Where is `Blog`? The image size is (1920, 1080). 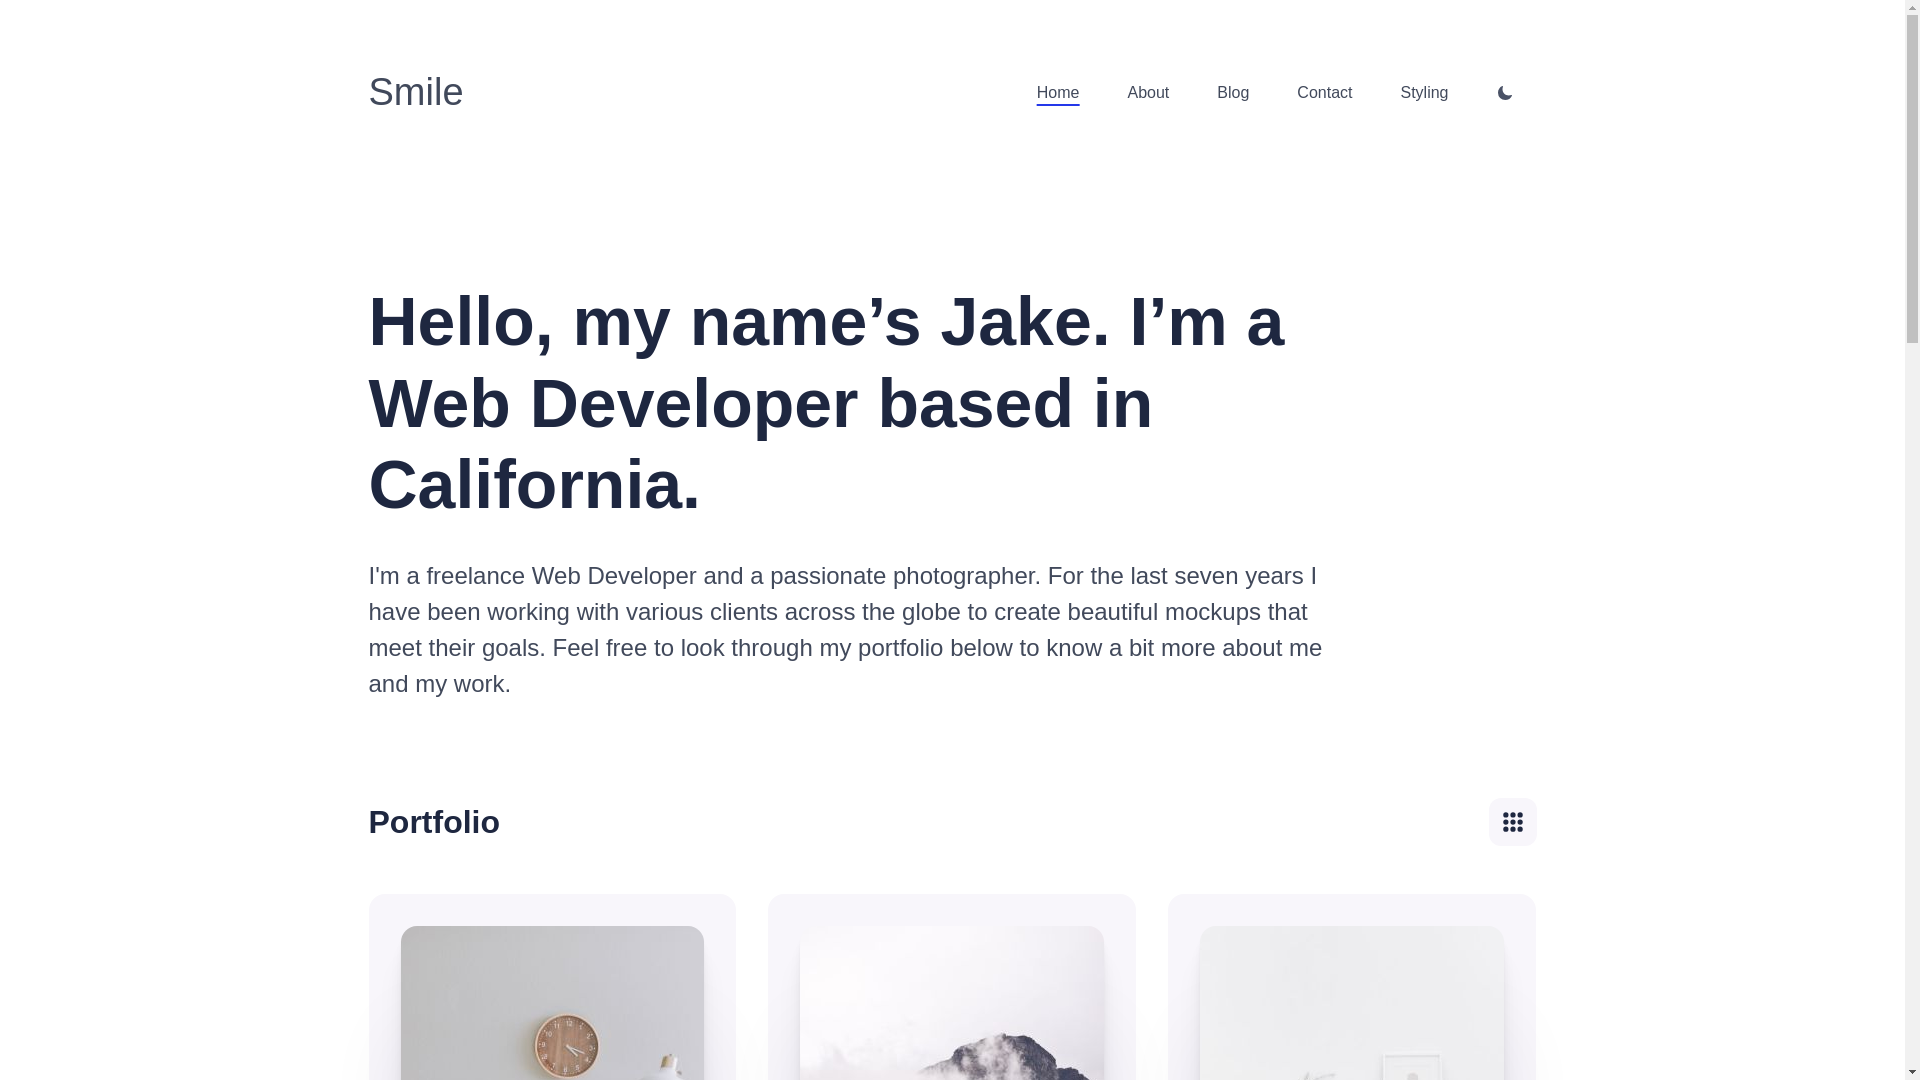
Blog is located at coordinates (1233, 92).